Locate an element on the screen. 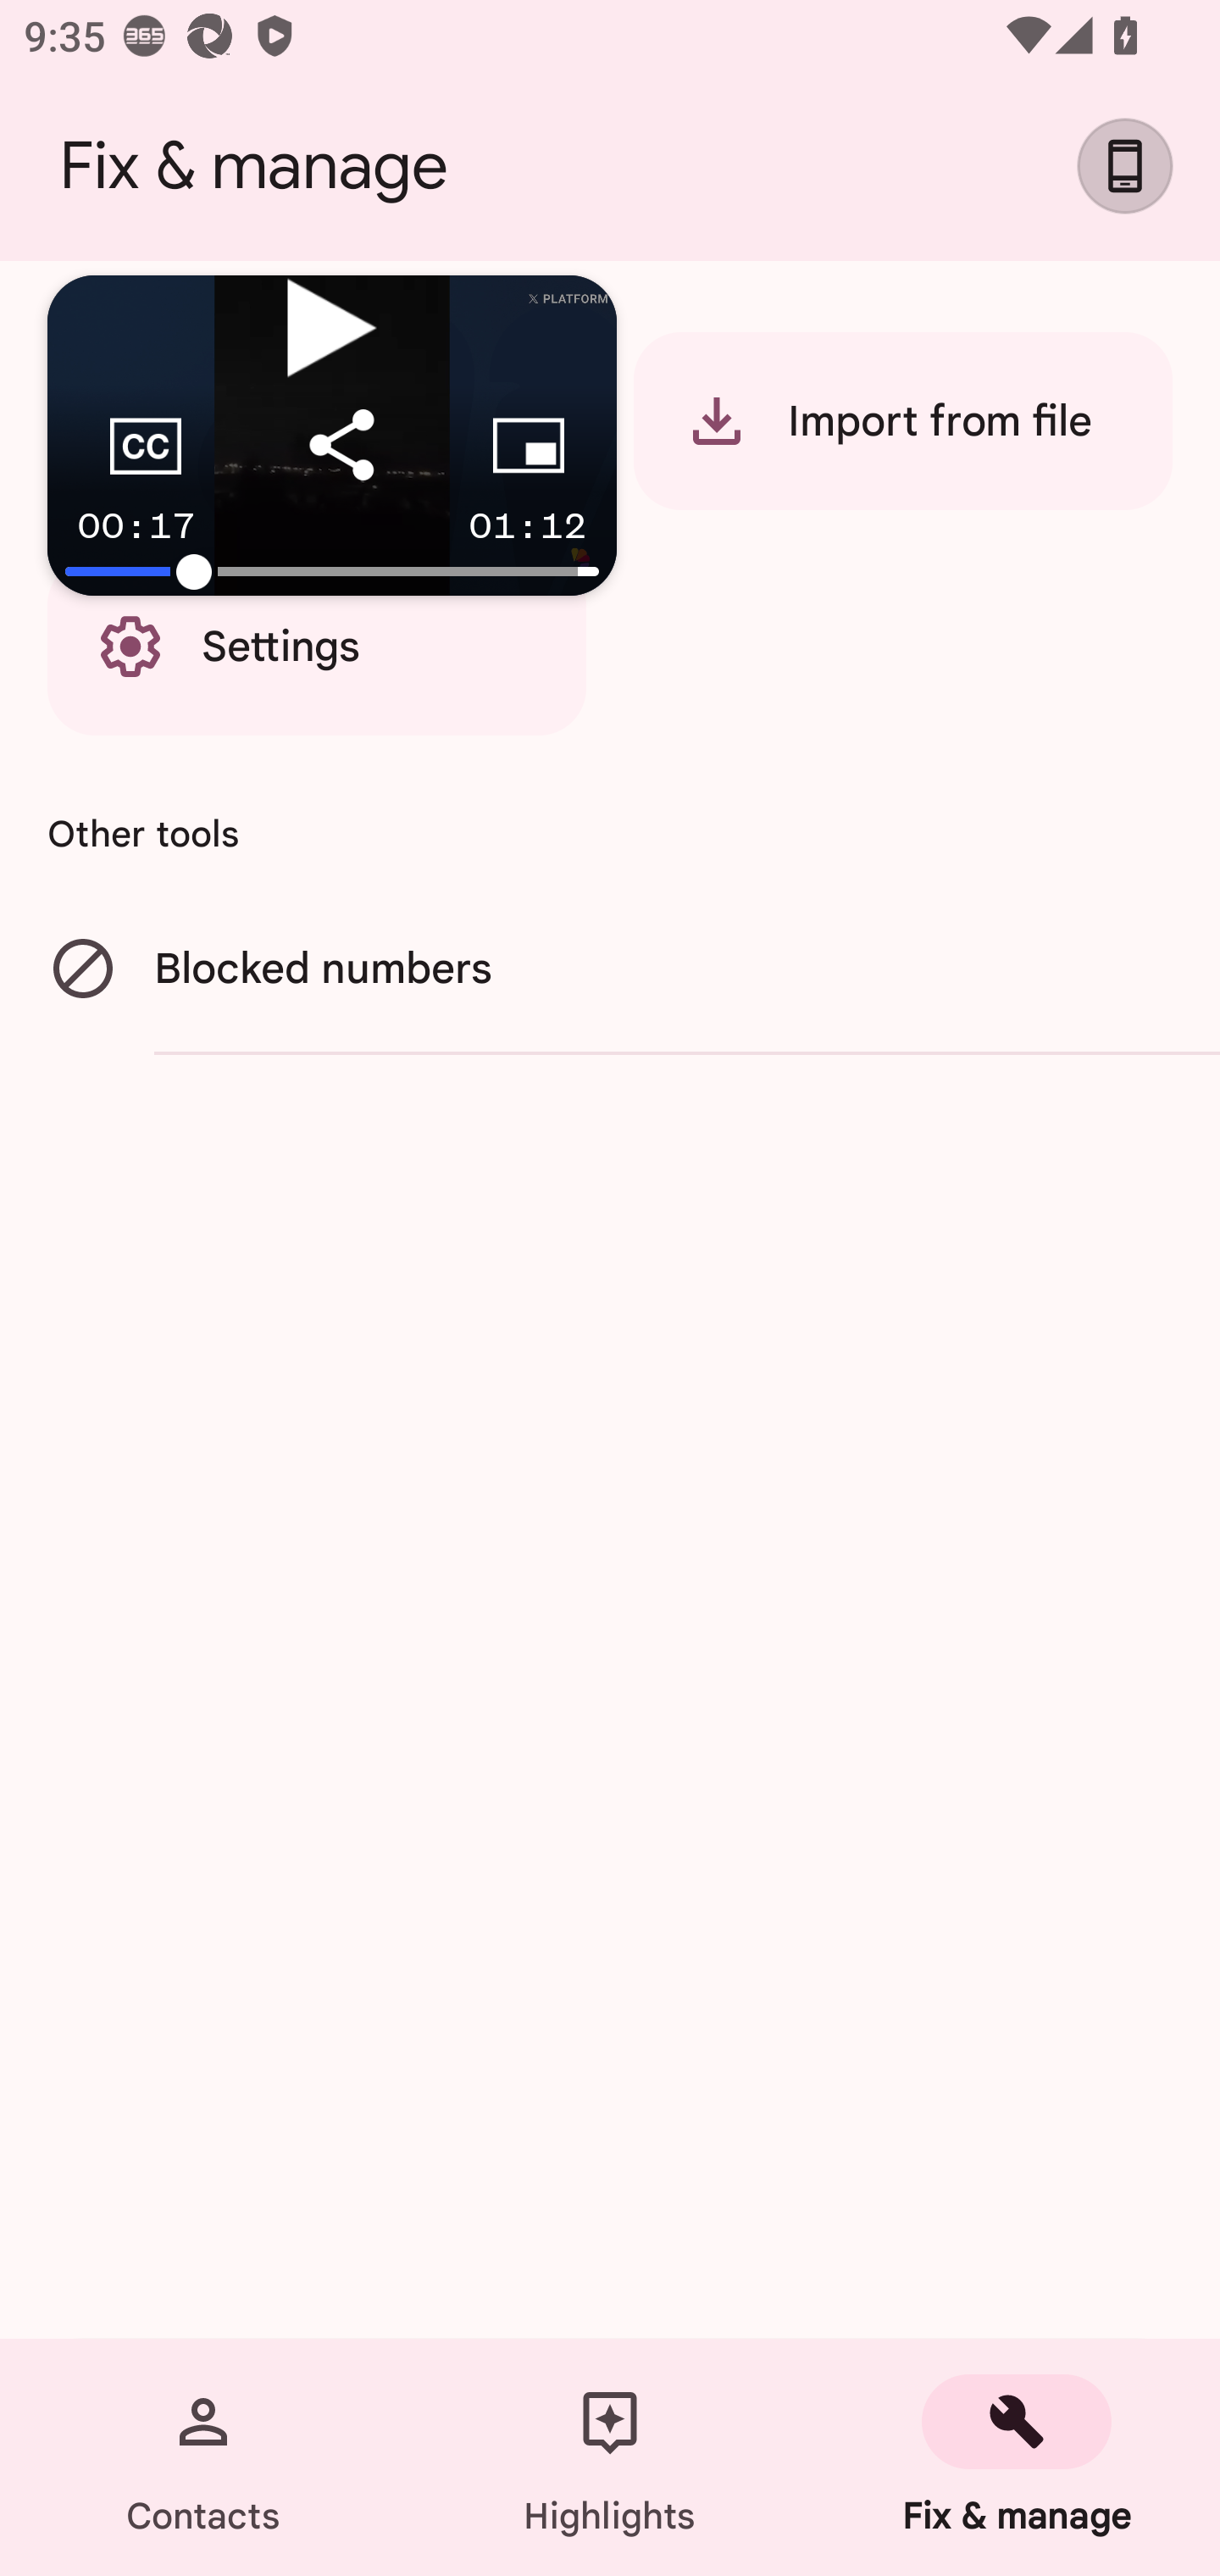 This screenshot has height=2576, width=1220. Import from file is located at coordinates (902, 420).